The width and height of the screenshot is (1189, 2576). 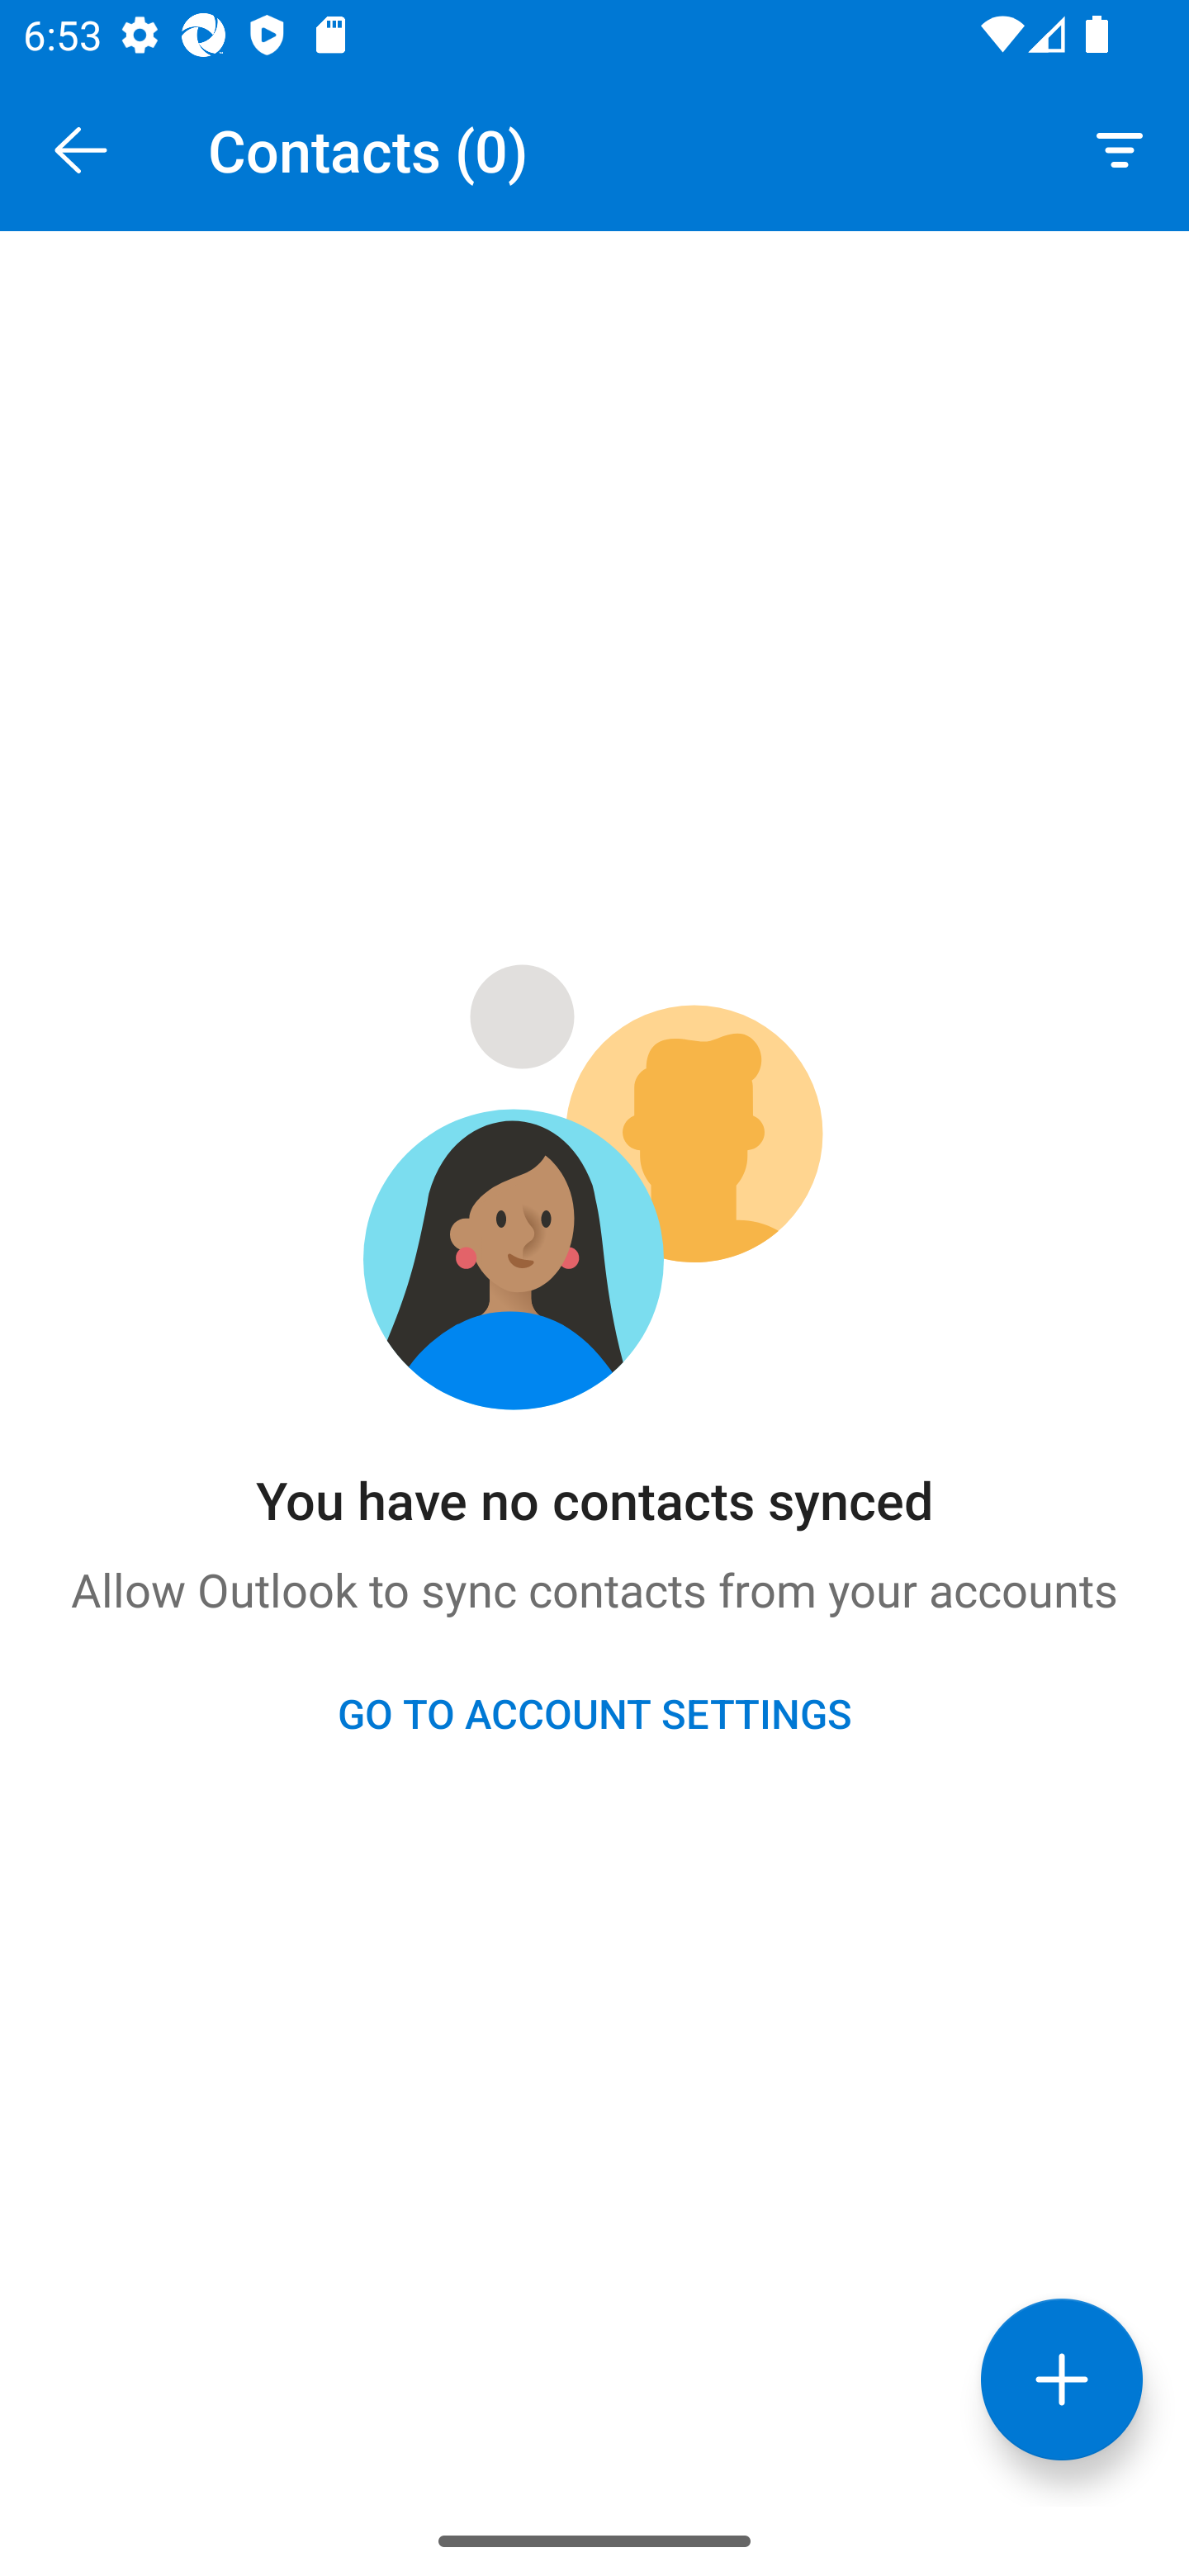 What do you see at coordinates (1062, 2379) in the screenshot?
I see `Add new contact` at bounding box center [1062, 2379].